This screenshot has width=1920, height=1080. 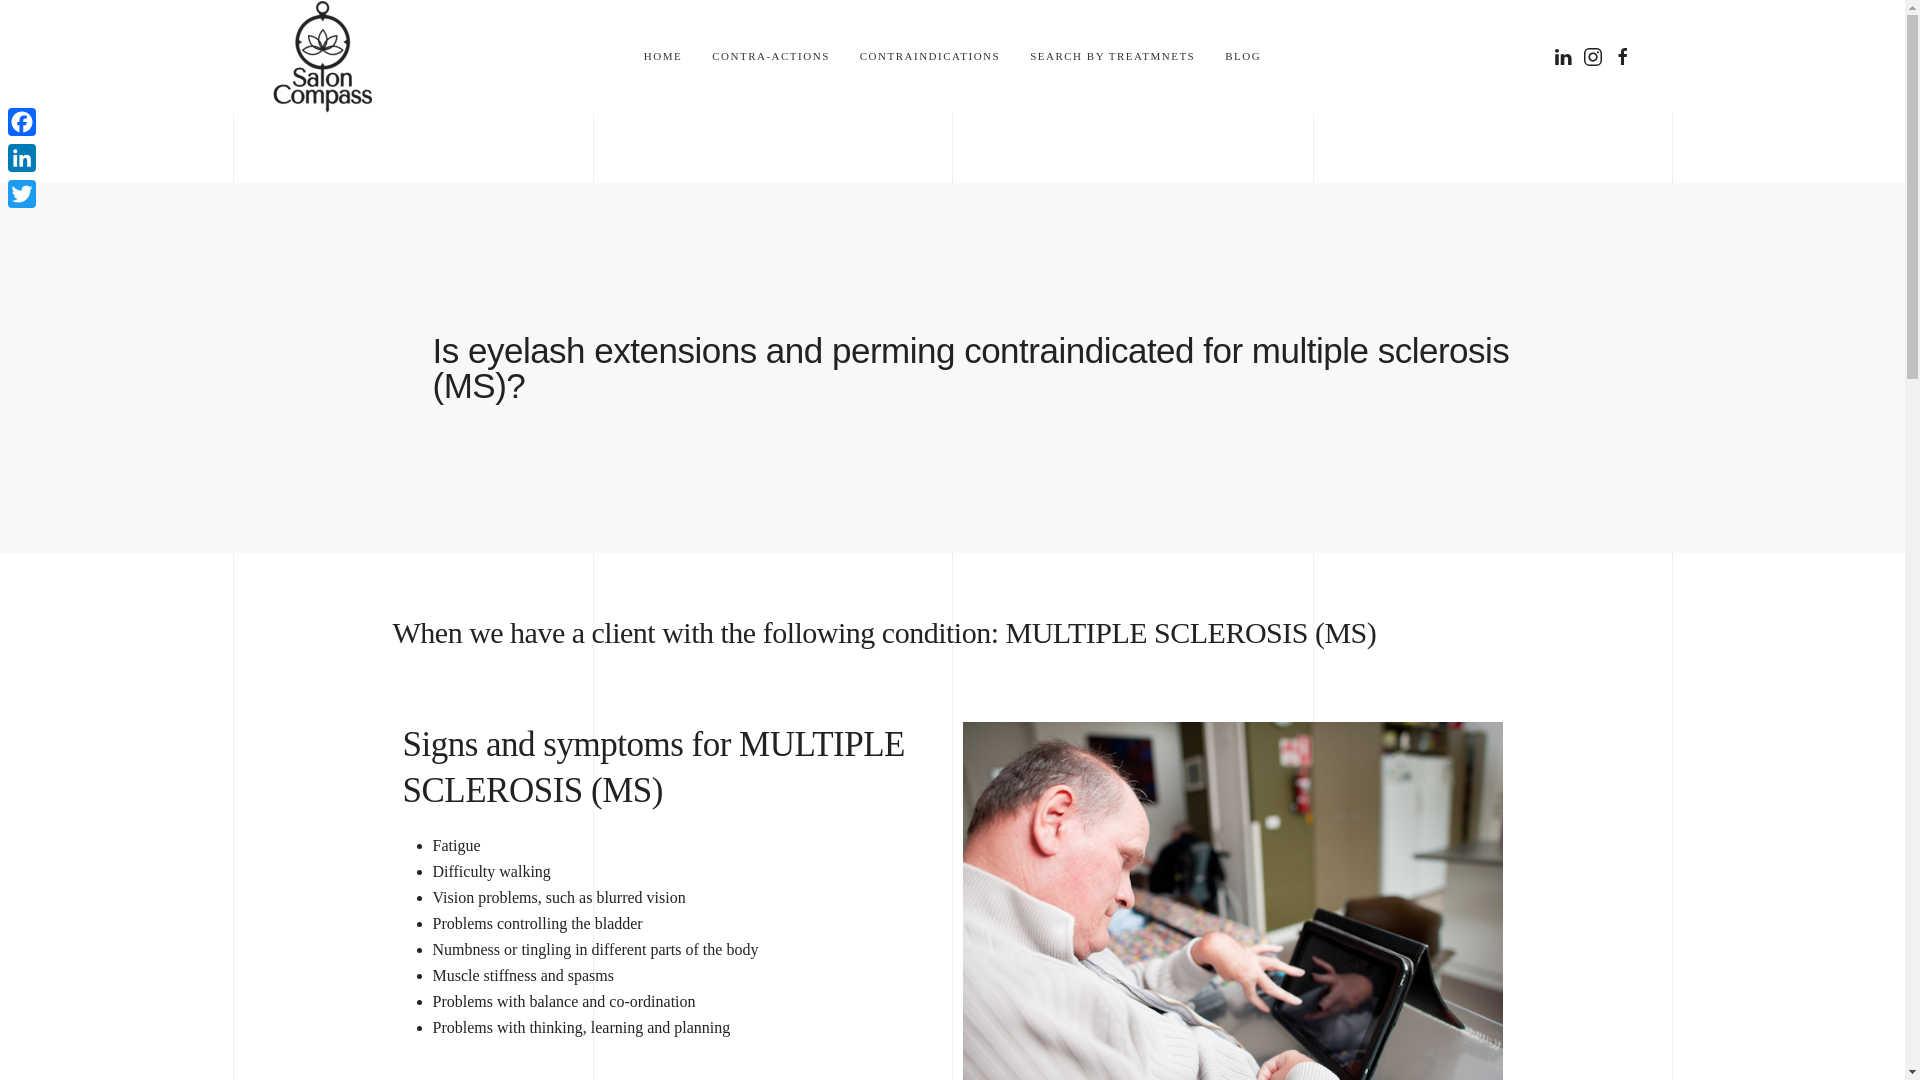 What do you see at coordinates (22, 158) in the screenshot?
I see `LinkedIn` at bounding box center [22, 158].